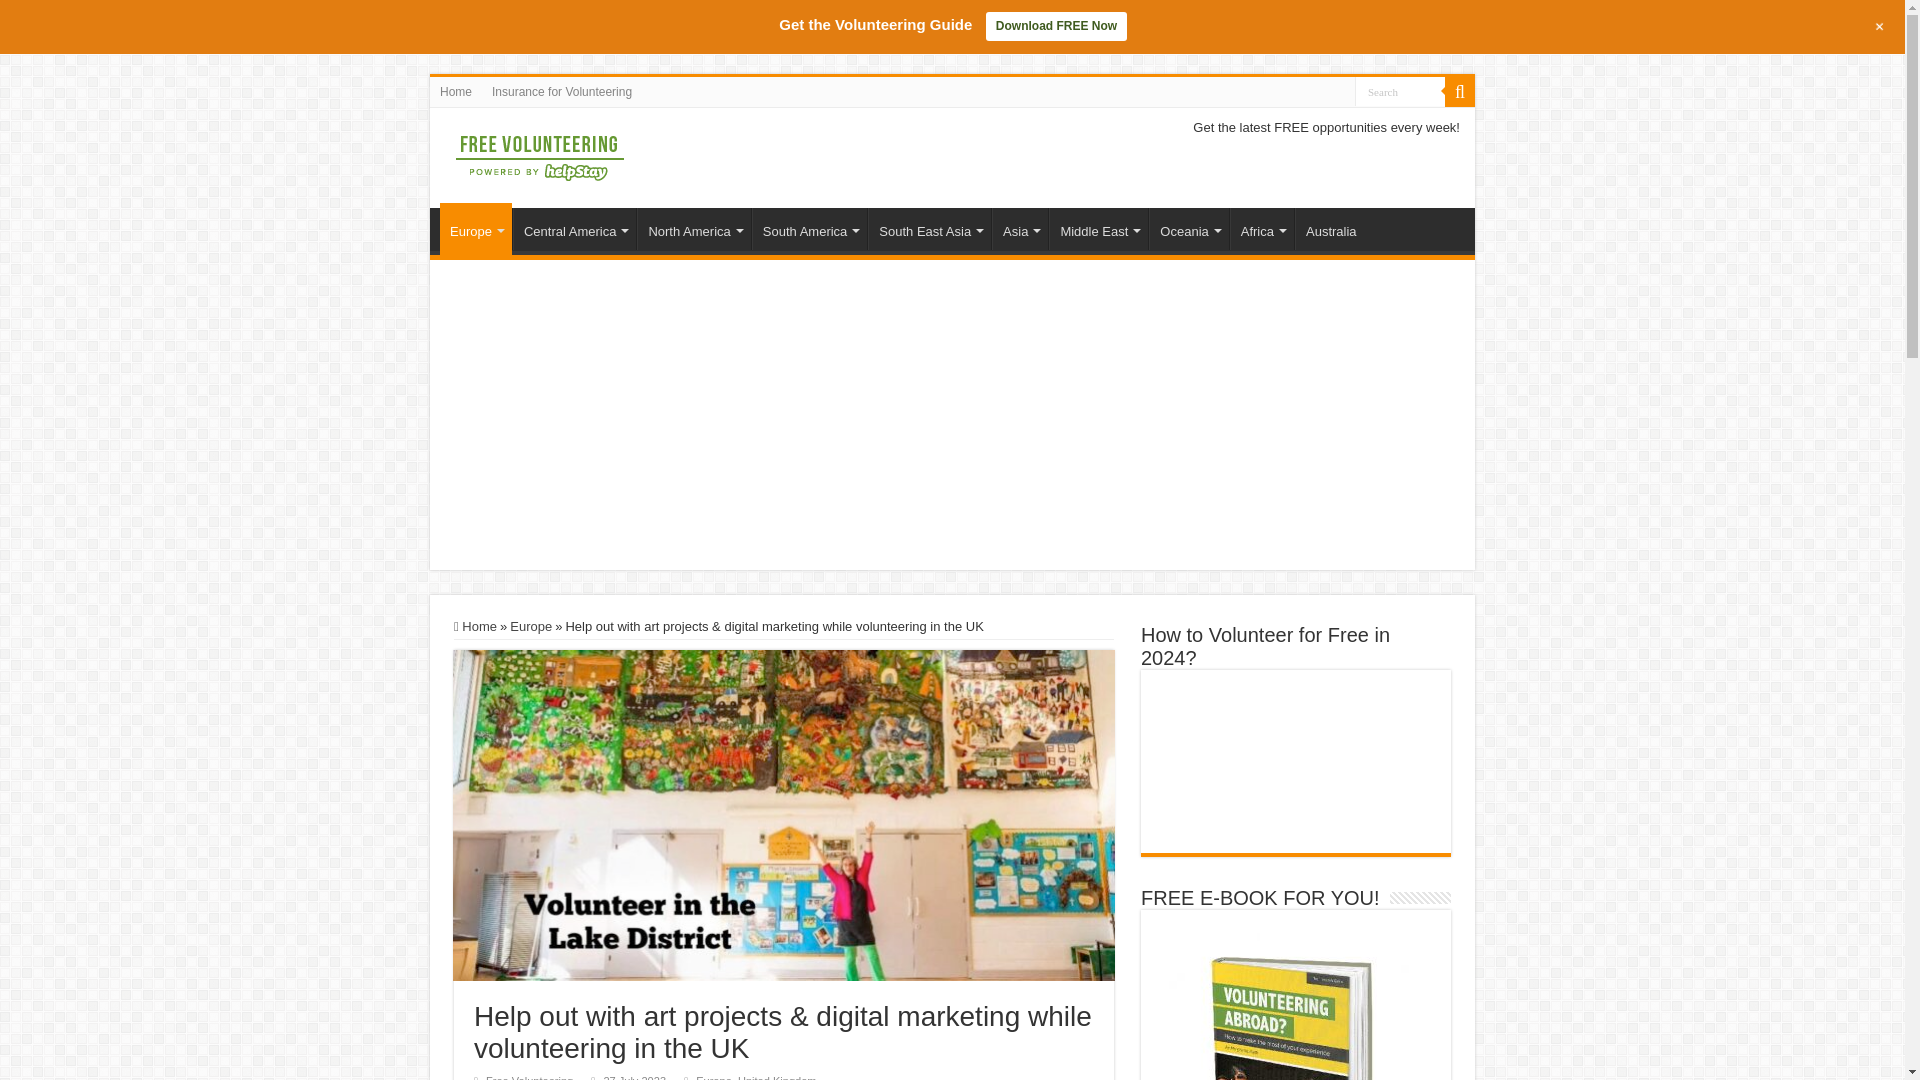 The image size is (1920, 1080). I want to click on Home, so click(456, 91).